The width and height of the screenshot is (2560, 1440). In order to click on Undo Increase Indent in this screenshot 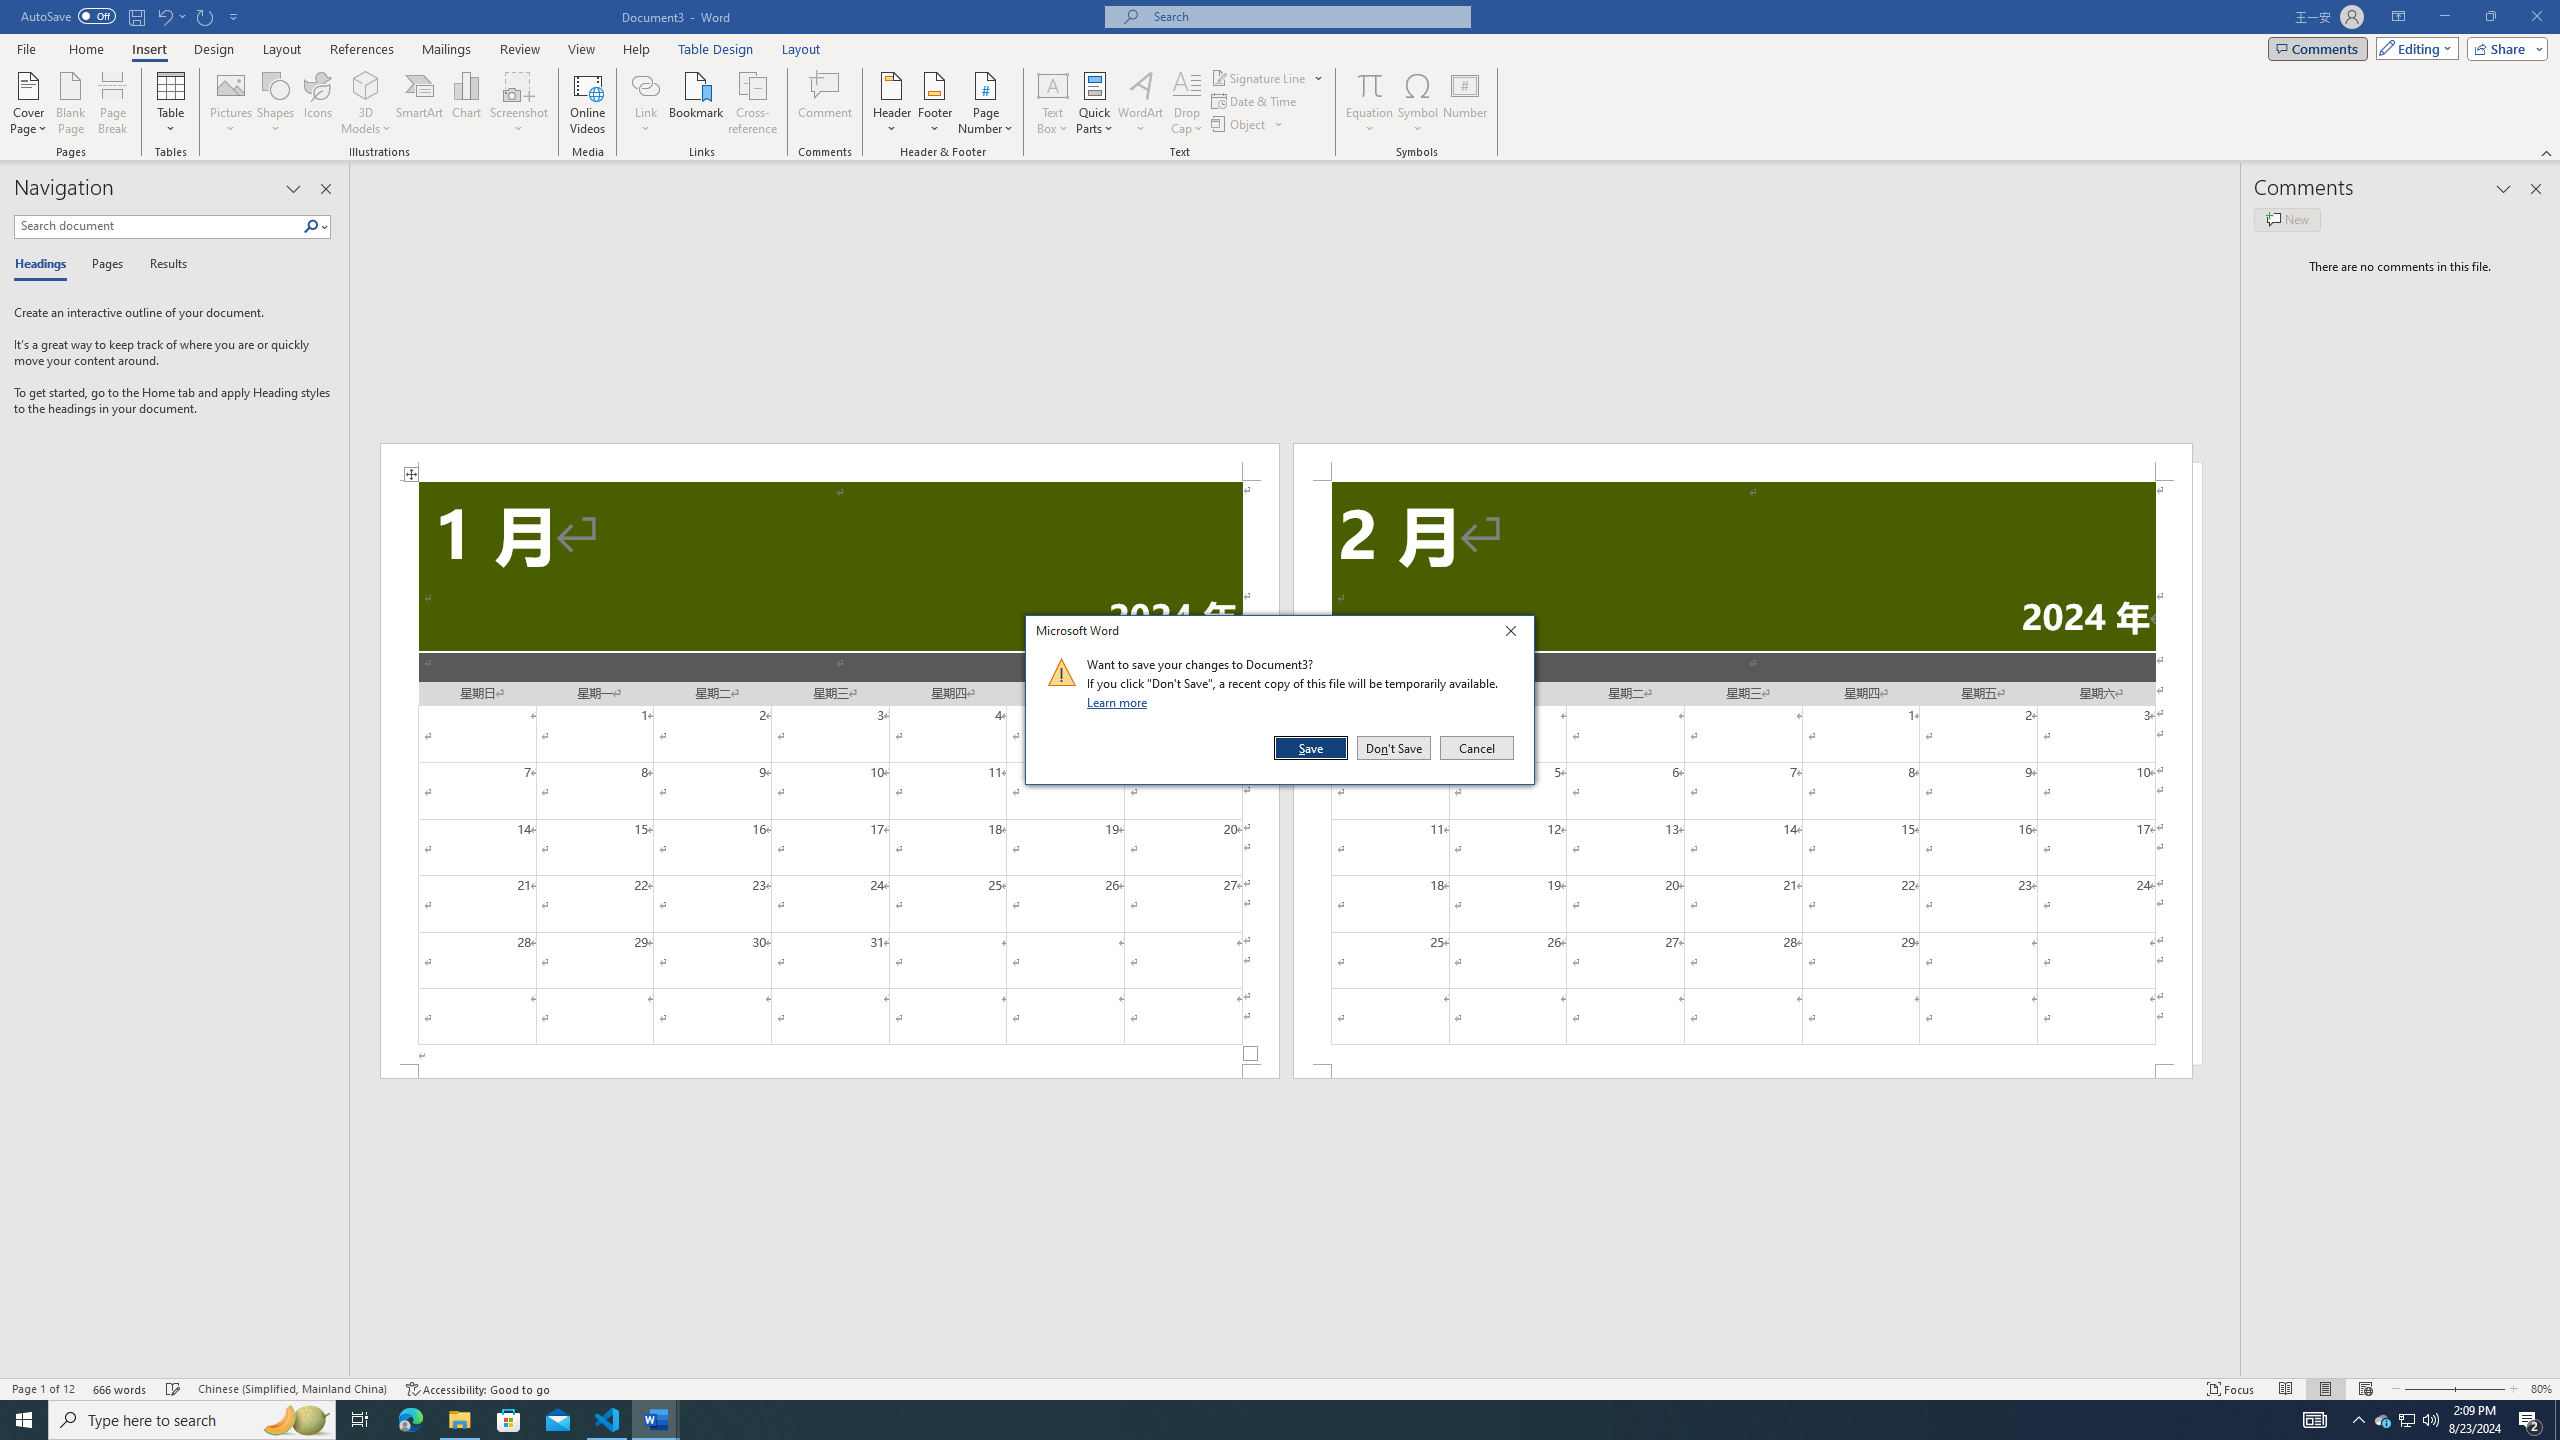, I will do `click(164, 16)`.